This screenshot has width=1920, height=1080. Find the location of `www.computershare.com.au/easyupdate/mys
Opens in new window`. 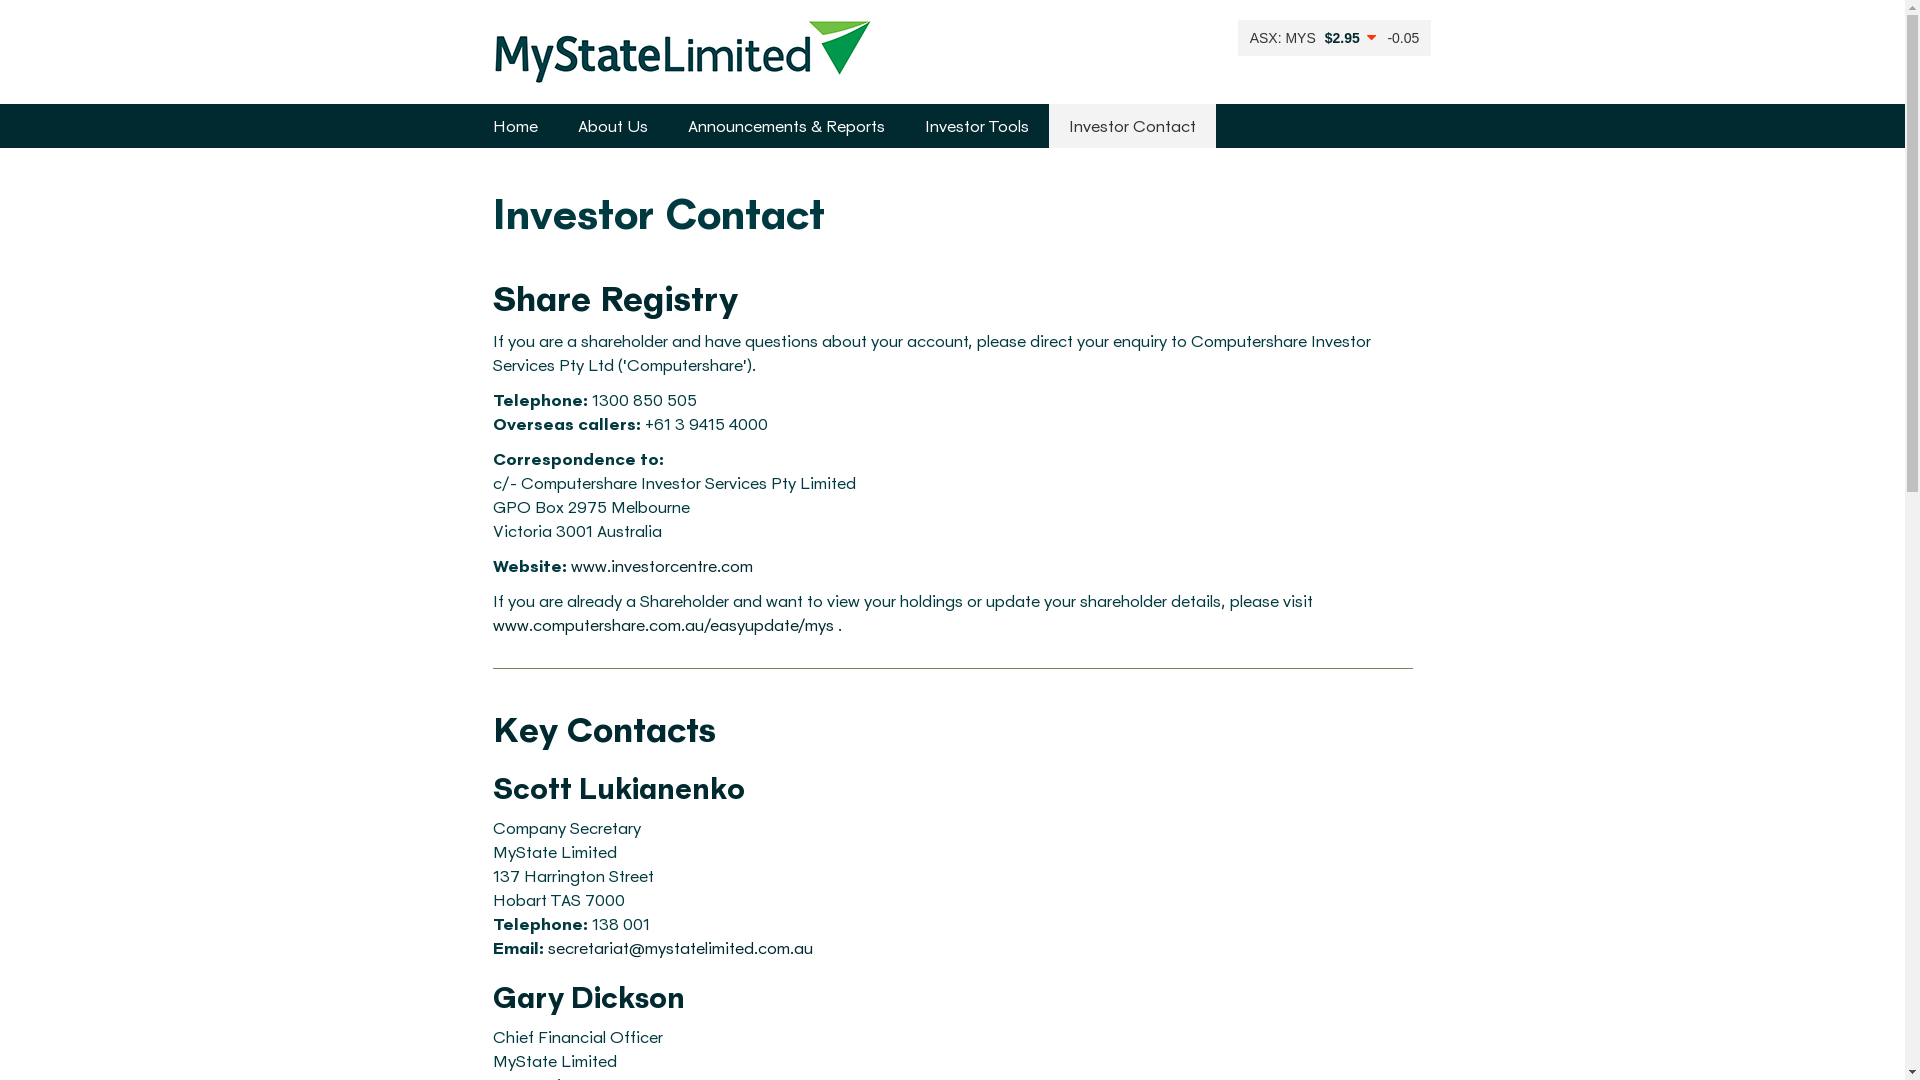

www.computershare.com.au/easyupdate/mys
Opens in new window is located at coordinates (662, 624).